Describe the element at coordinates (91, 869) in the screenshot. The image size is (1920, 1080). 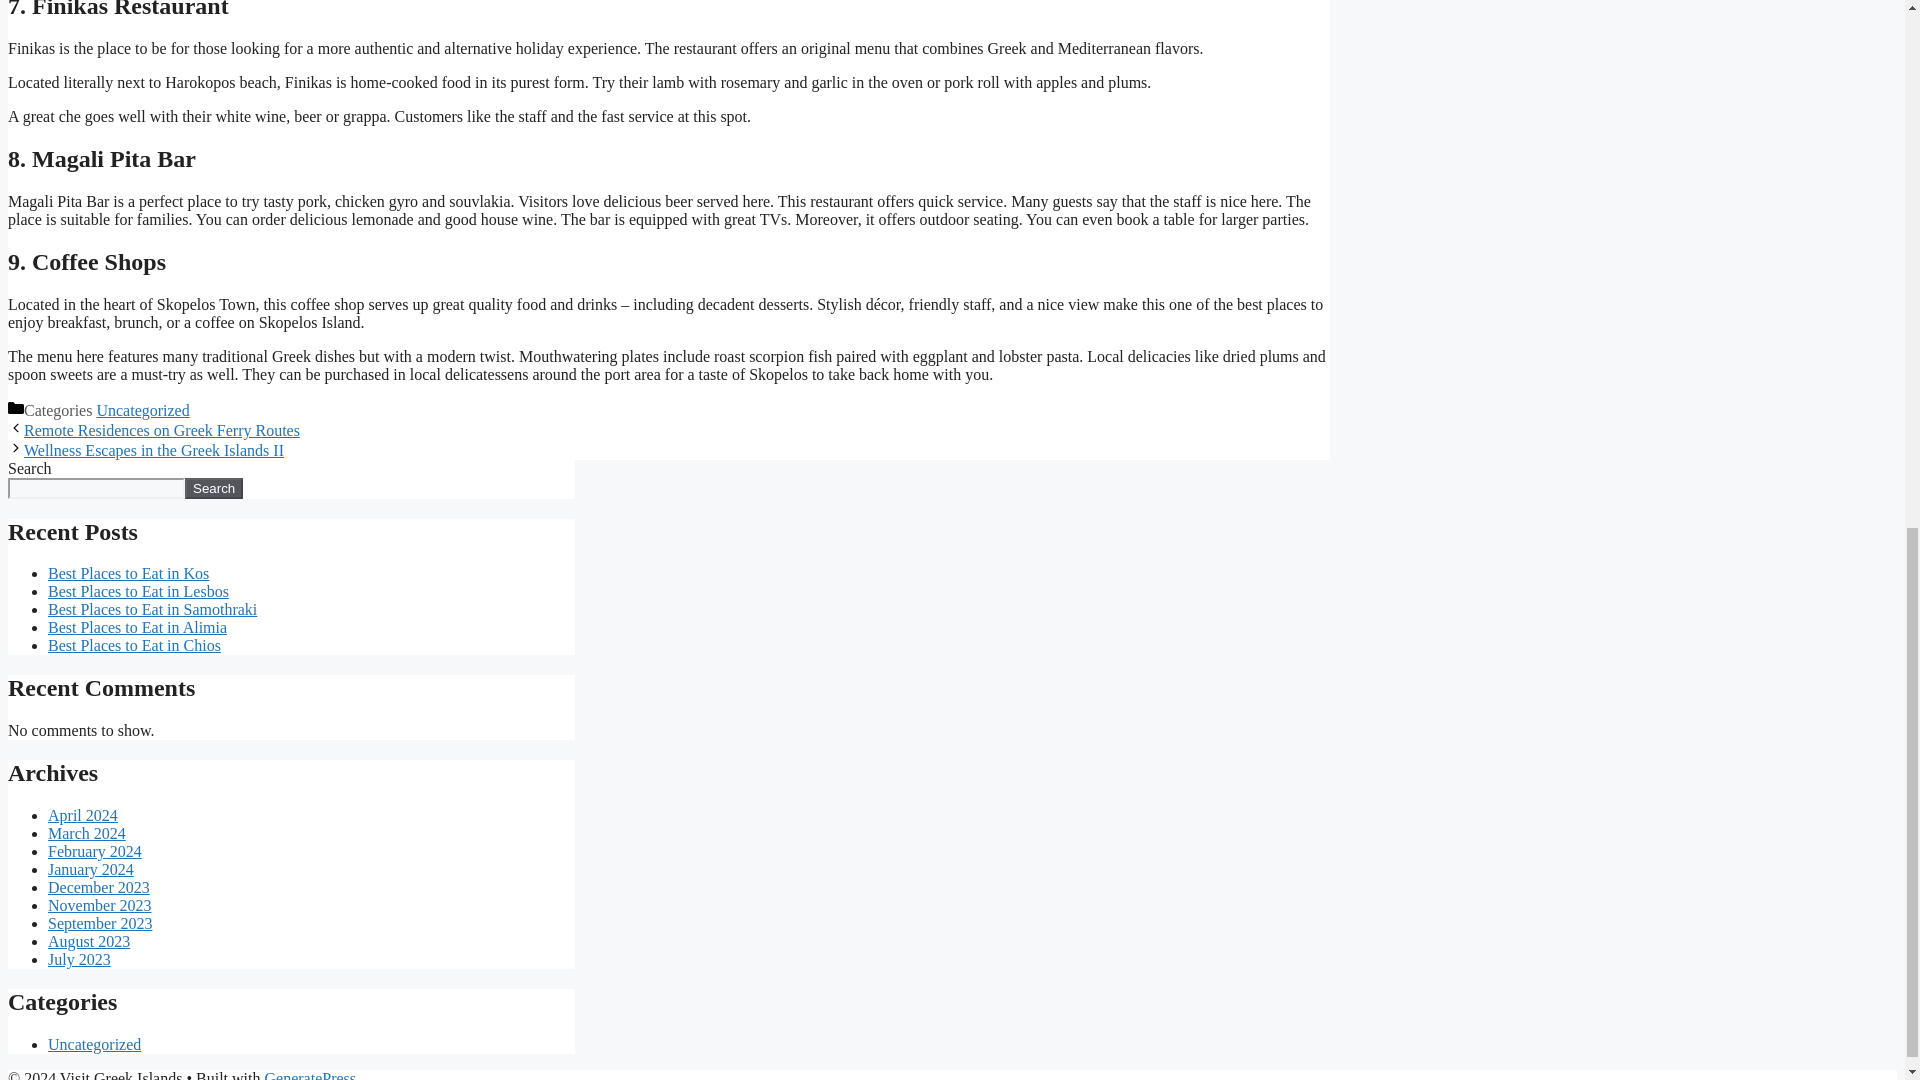
I see `January 2024` at that location.